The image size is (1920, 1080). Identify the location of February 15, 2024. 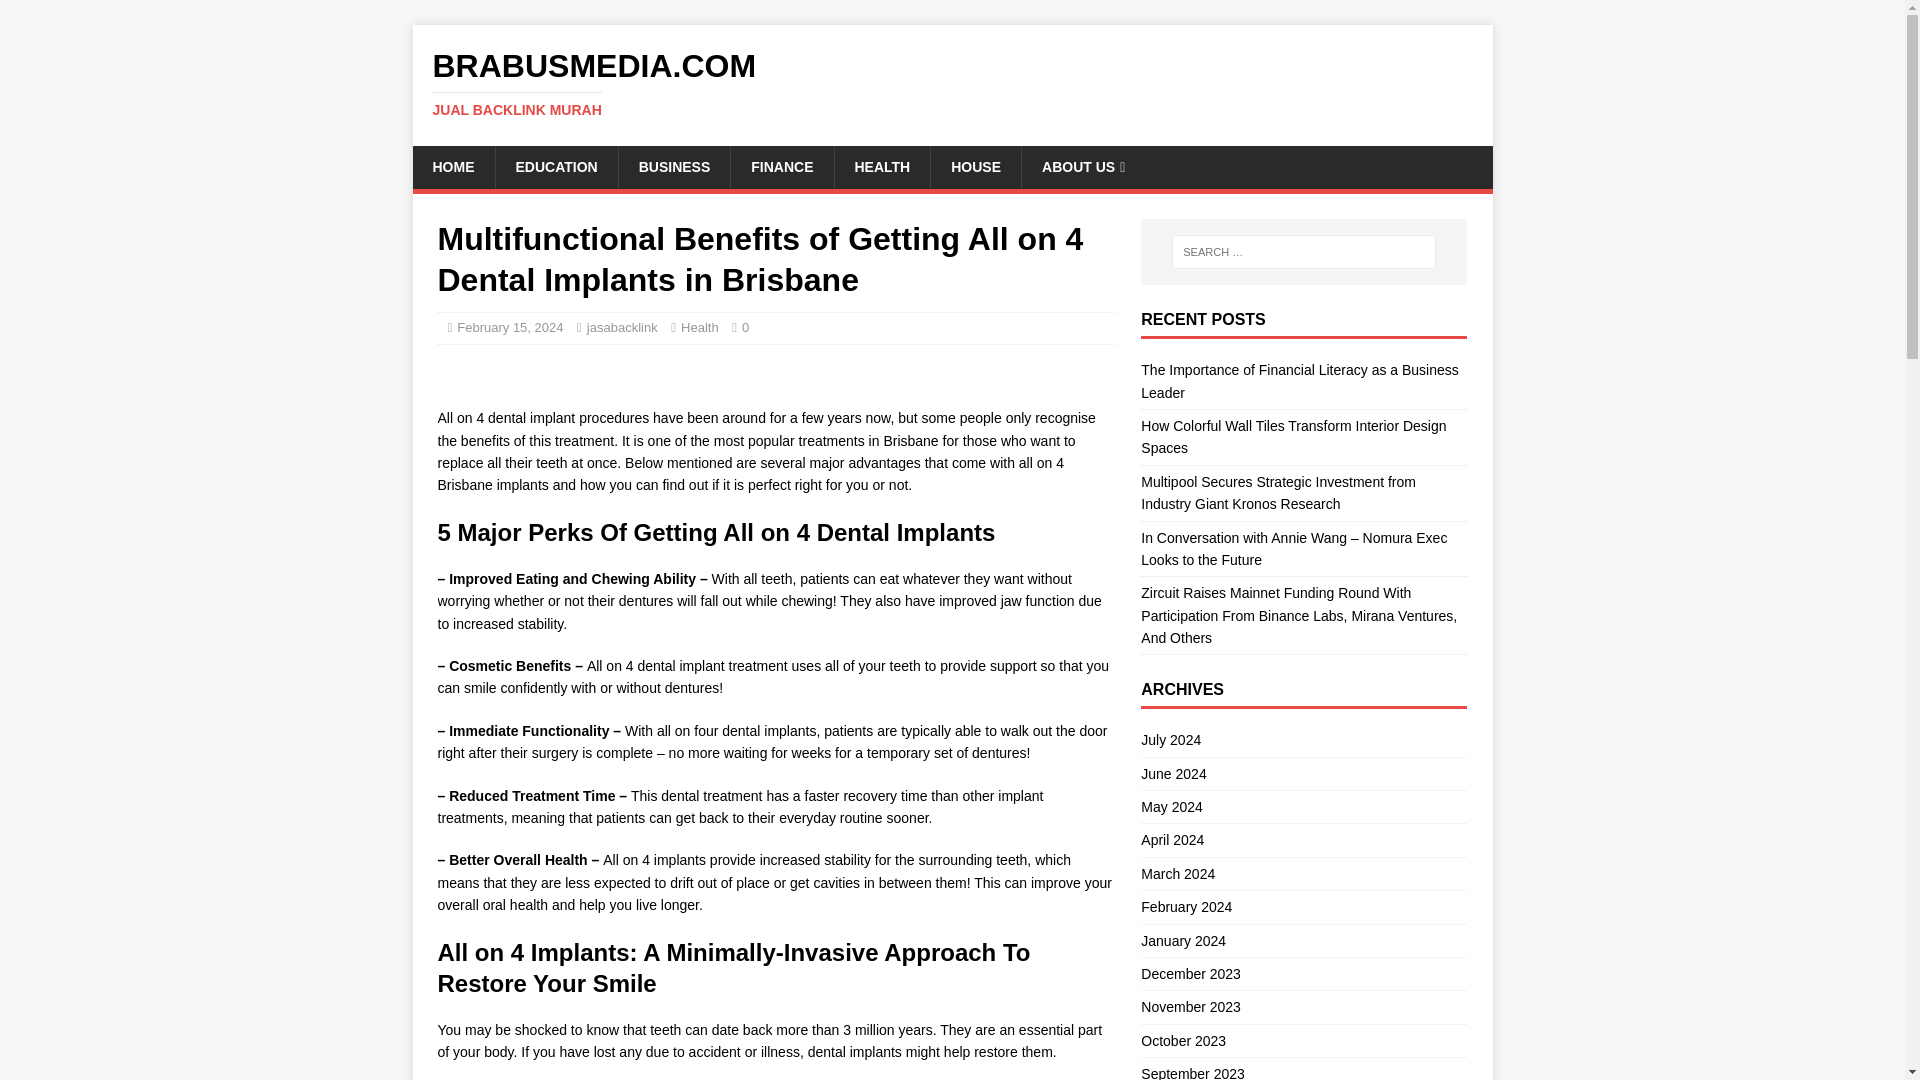
(509, 326).